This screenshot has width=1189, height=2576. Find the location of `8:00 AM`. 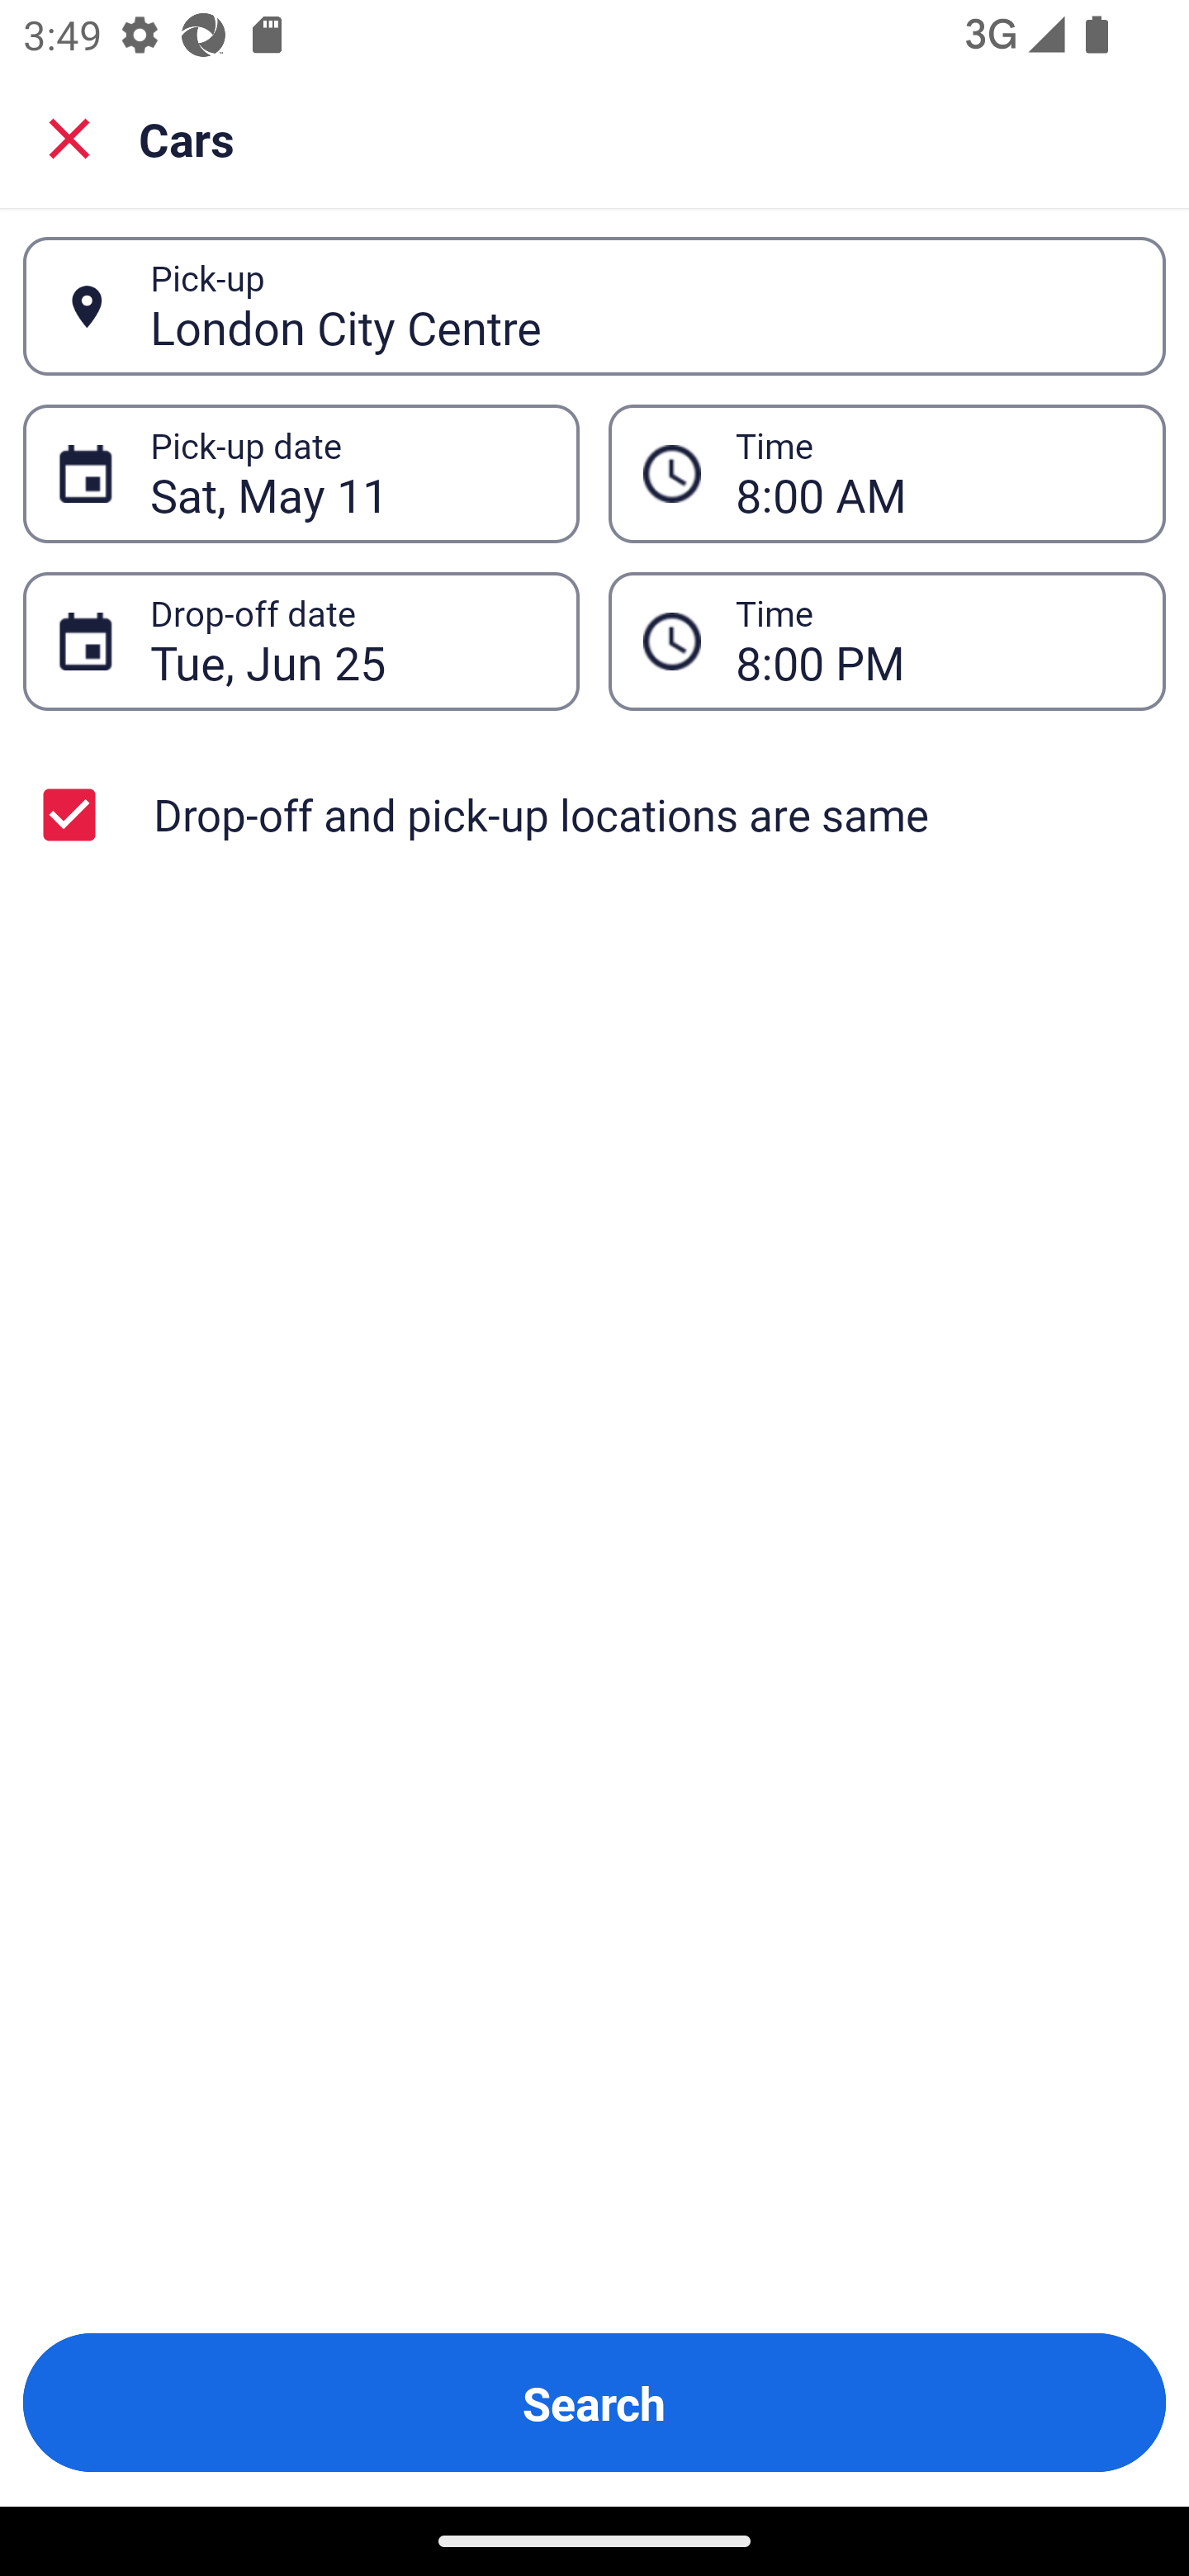

8:00 AM is located at coordinates (933, 474).